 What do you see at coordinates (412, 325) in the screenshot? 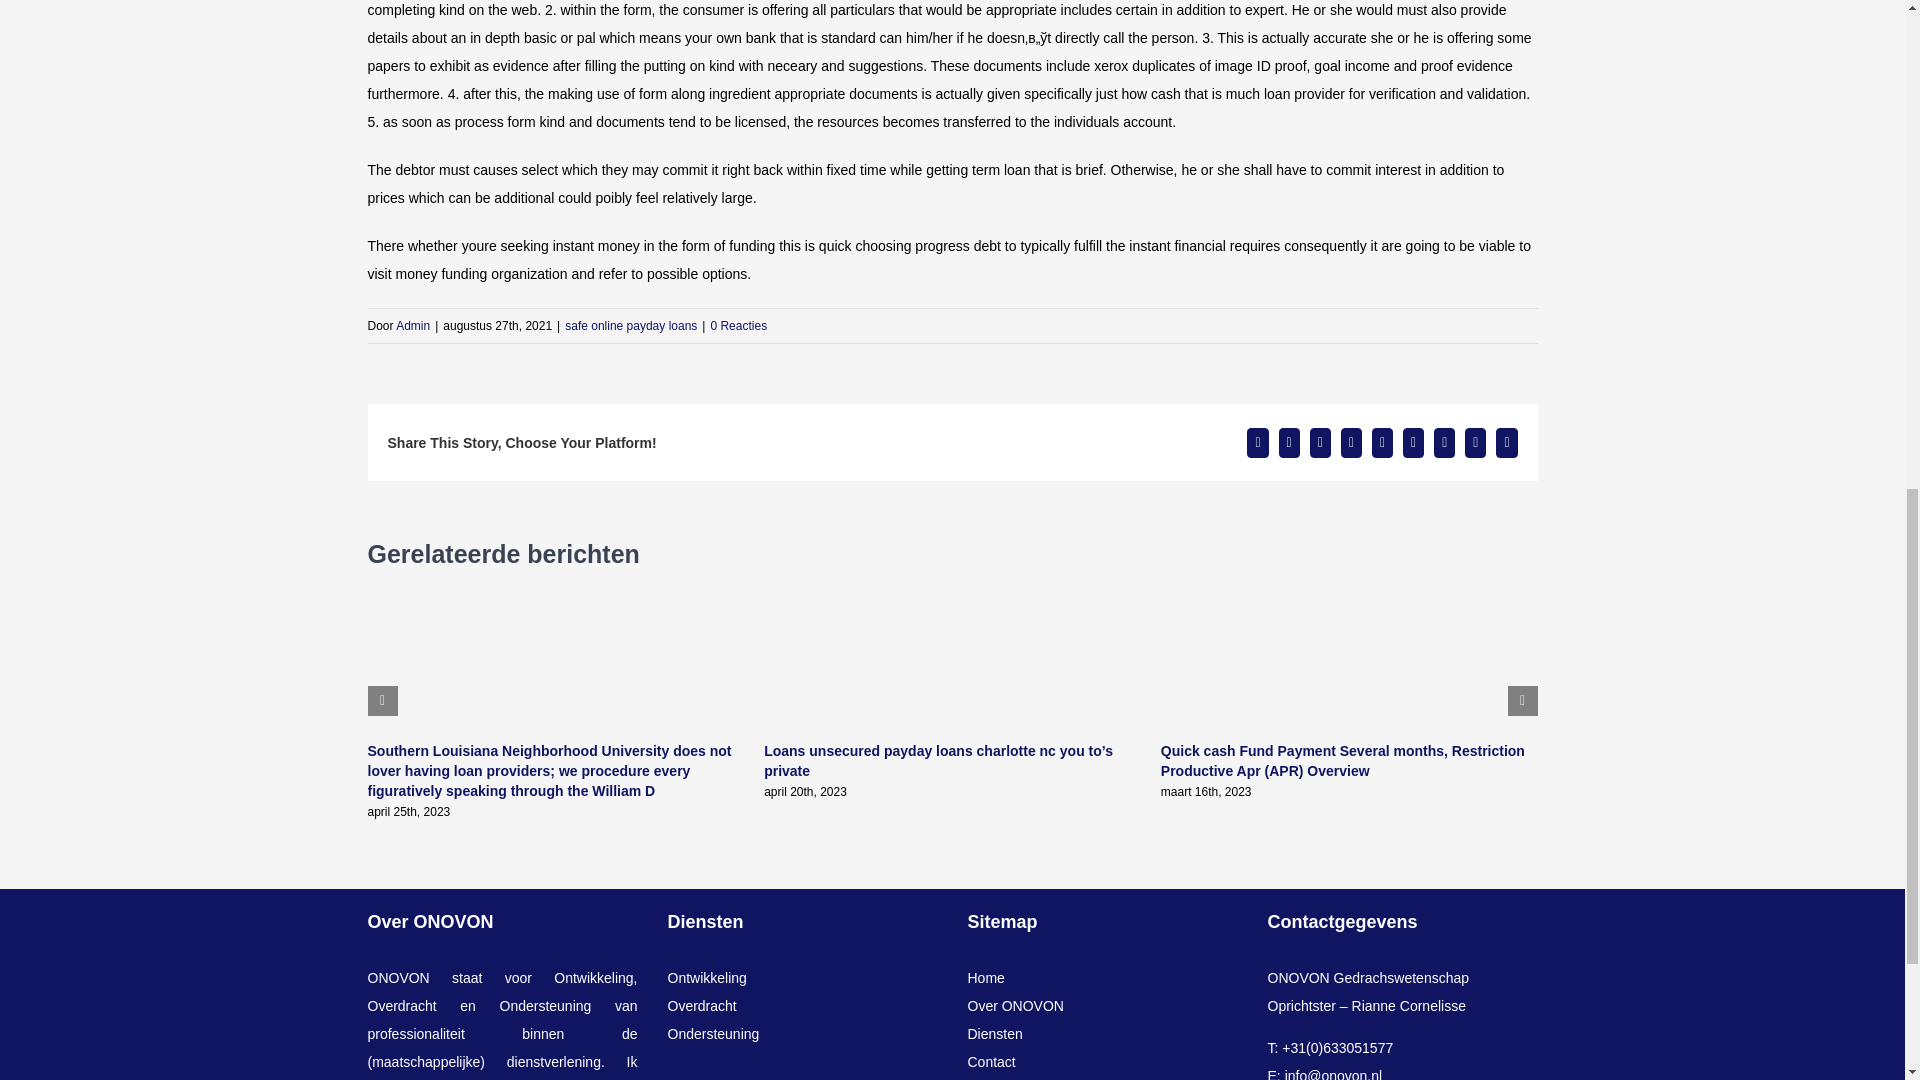
I see `Admin` at bounding box center [412, 325].